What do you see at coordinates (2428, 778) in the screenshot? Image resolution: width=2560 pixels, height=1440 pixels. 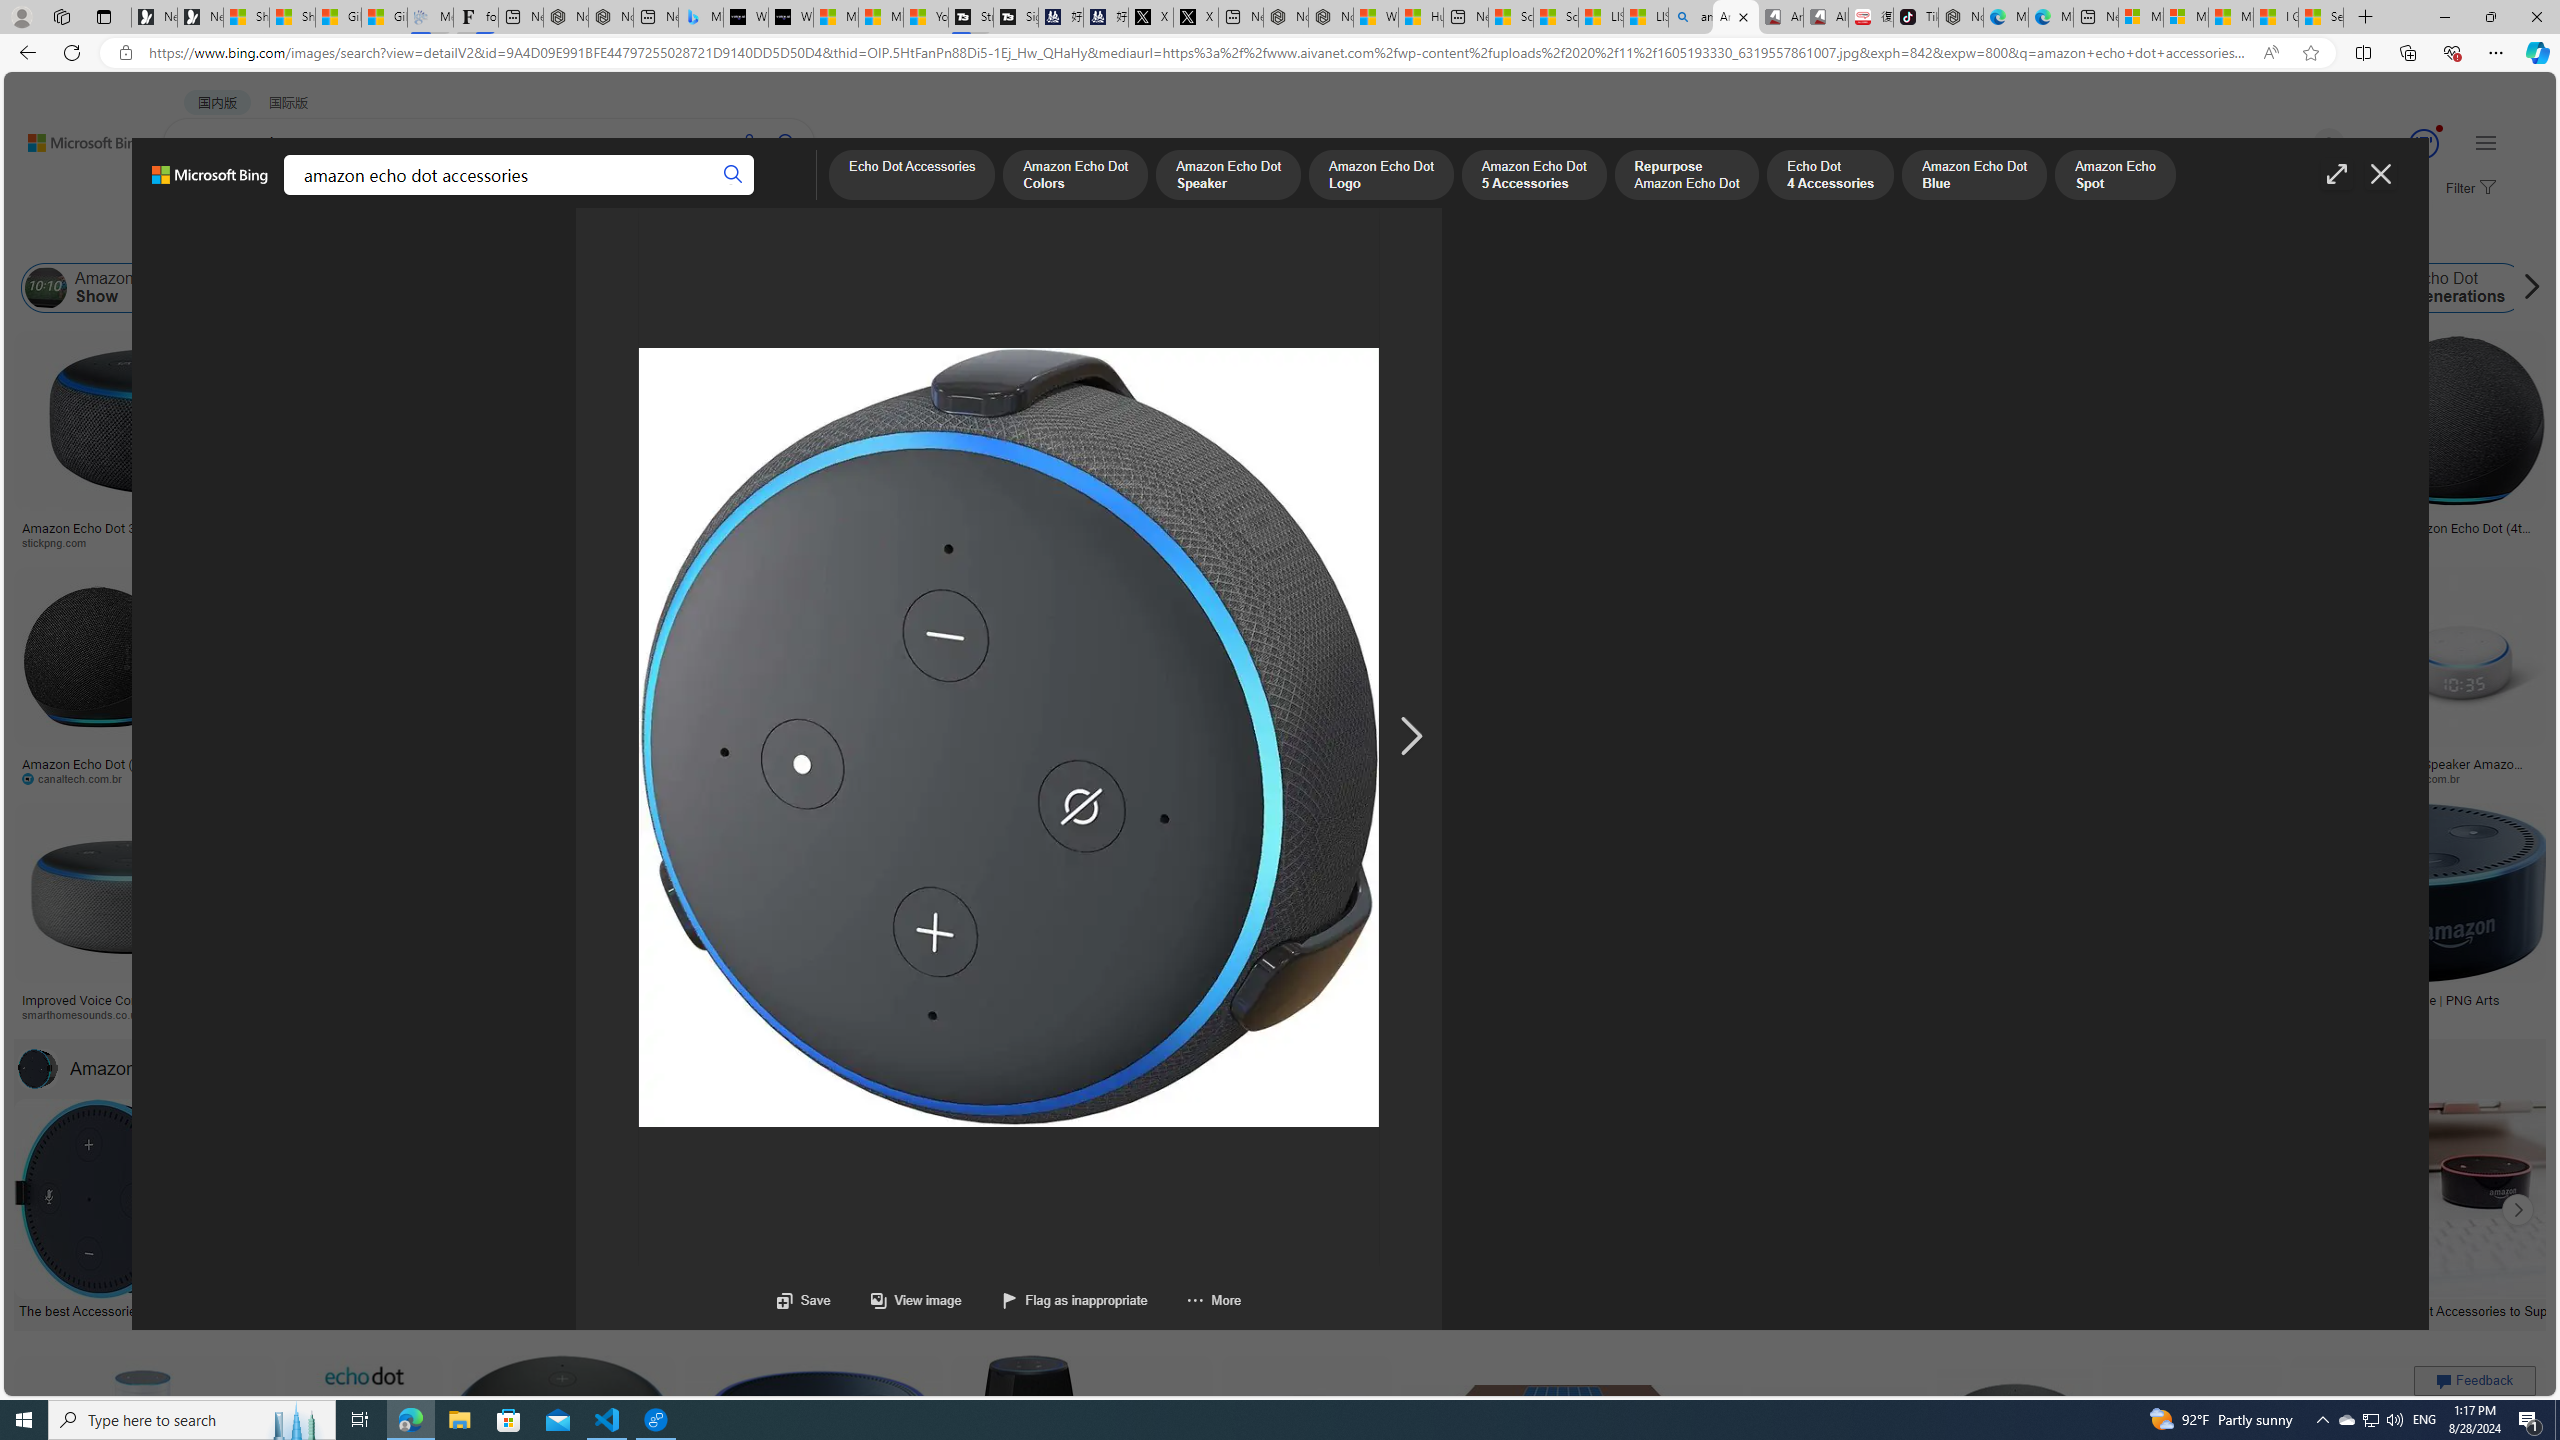 I see `inpower.com.br` at bounding box center [2428, 778].